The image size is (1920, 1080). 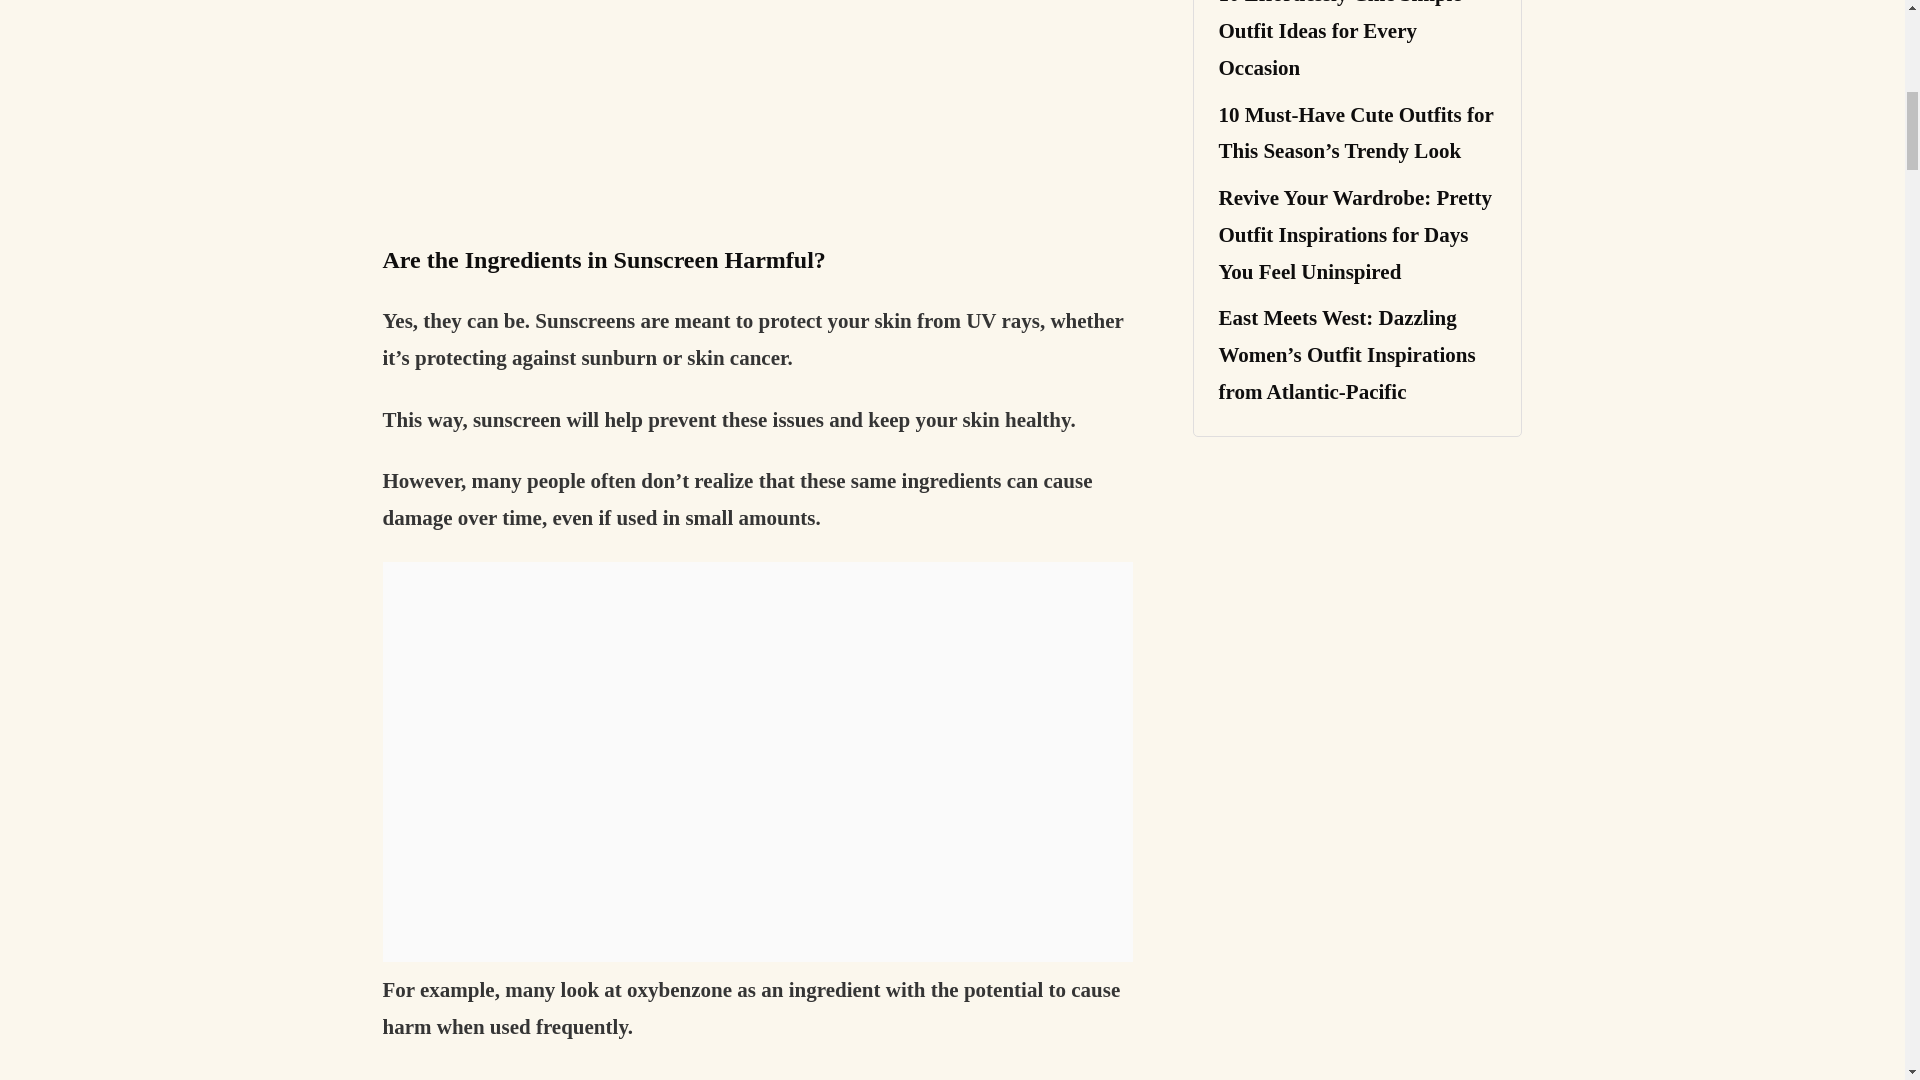 What do you see at coordinates (1339, 40) in the screenshot?
I see `10 Effortlessly Chic Simple Outfit Ideas for Every Occasion` at bounding box center [1339, 40].